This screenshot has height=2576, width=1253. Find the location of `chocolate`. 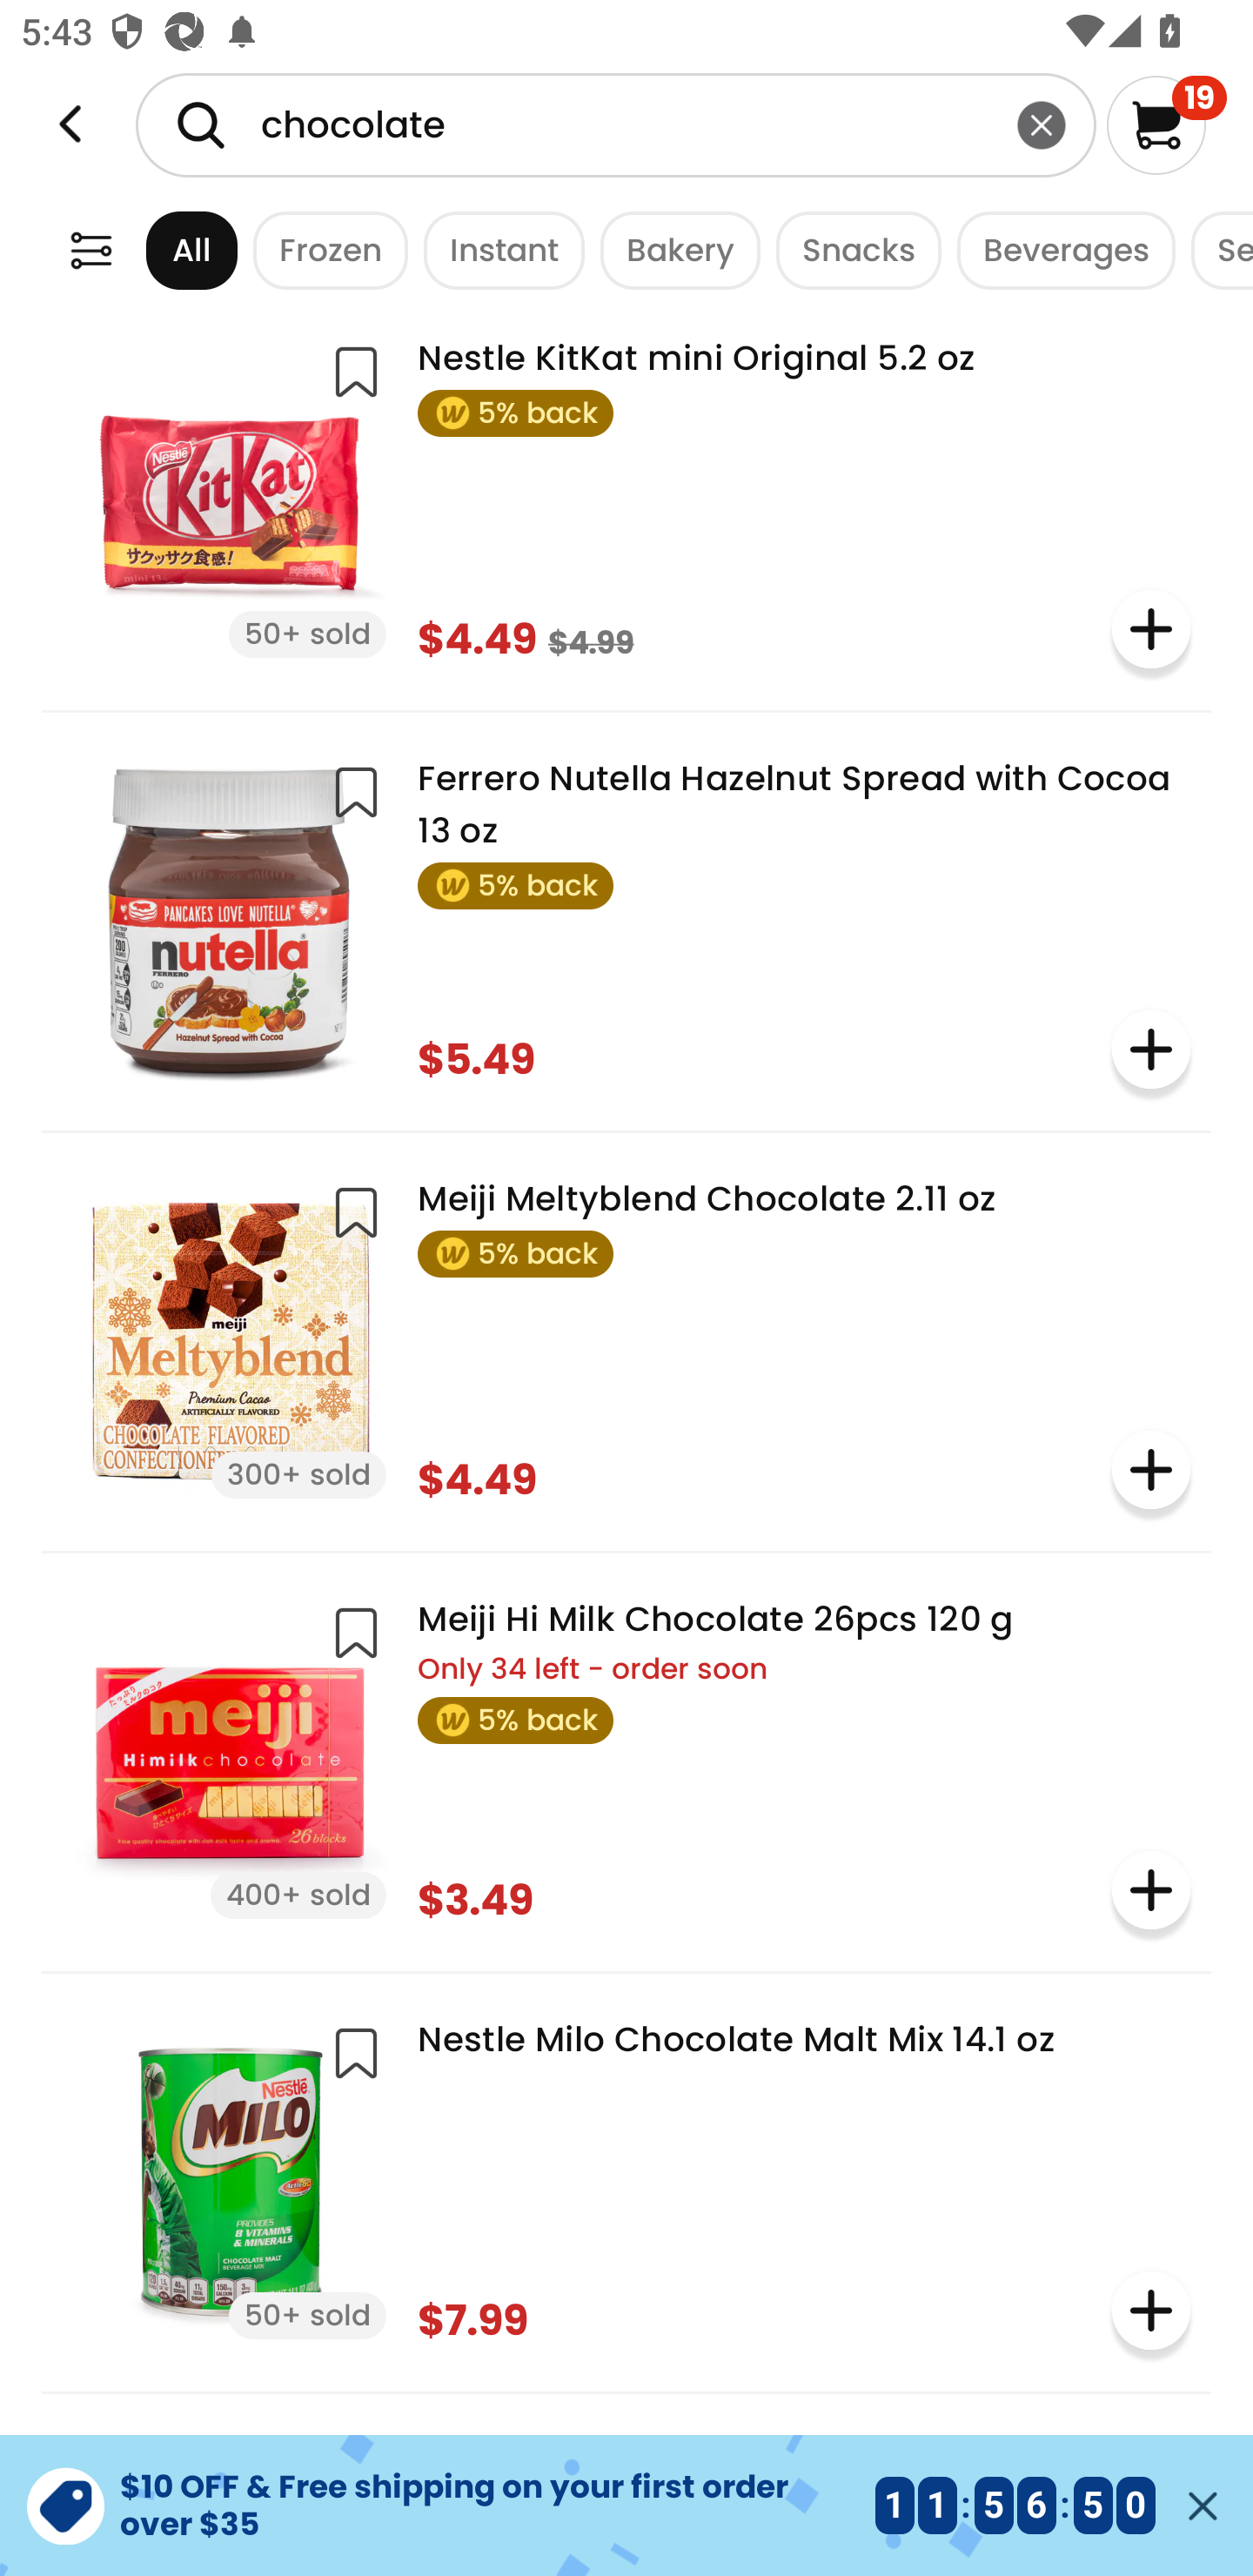

chocolate is located at coordinates (616, 124).